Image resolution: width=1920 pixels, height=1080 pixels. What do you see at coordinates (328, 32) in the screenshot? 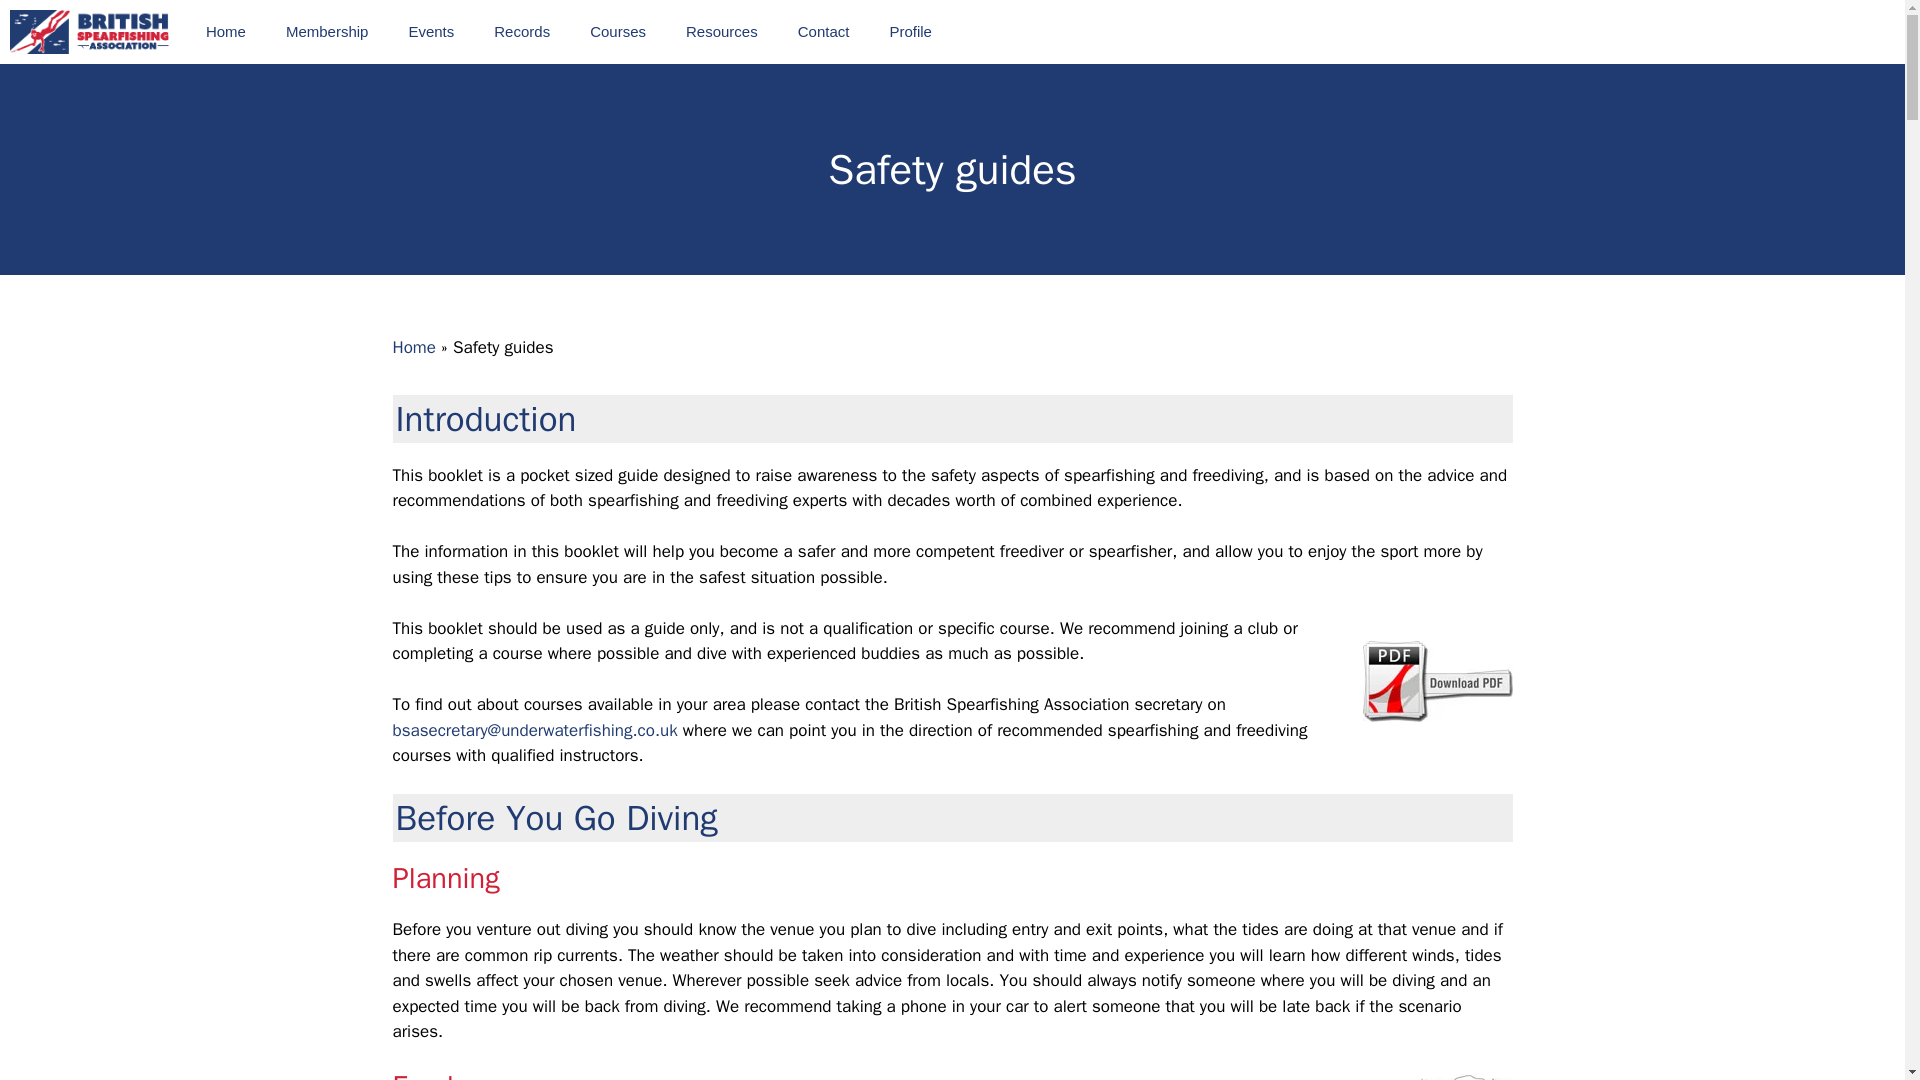
I see `Membership` at bounding box center [328, 32].